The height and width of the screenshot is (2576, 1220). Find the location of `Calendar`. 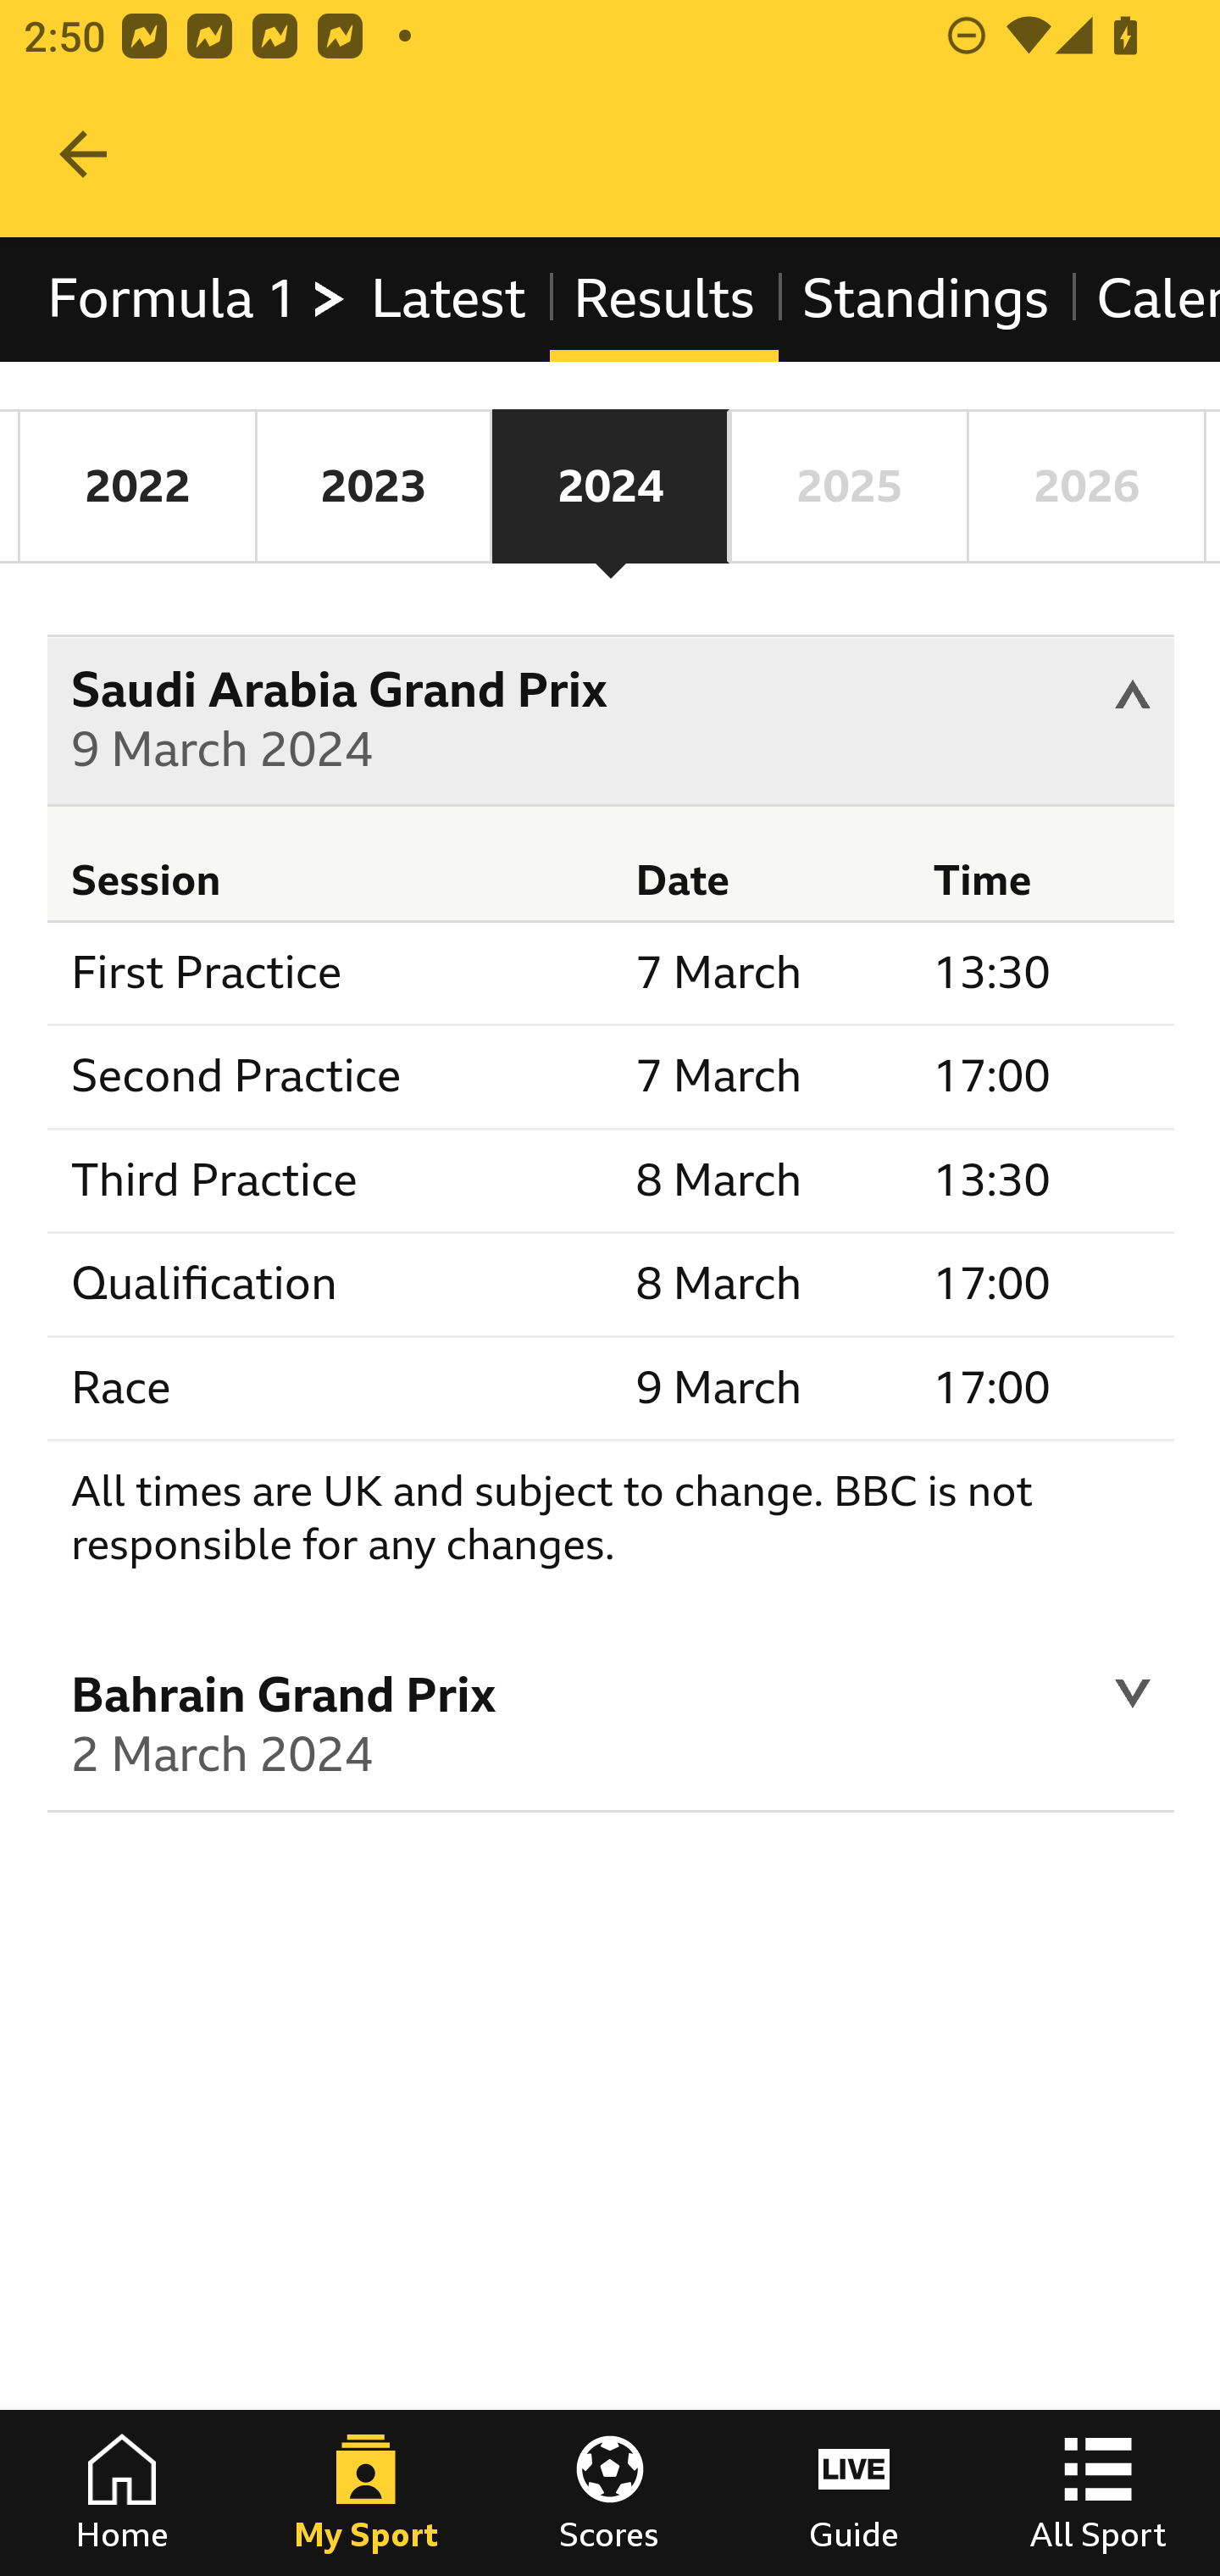

Calendar is located at coordinates (1145, 298).